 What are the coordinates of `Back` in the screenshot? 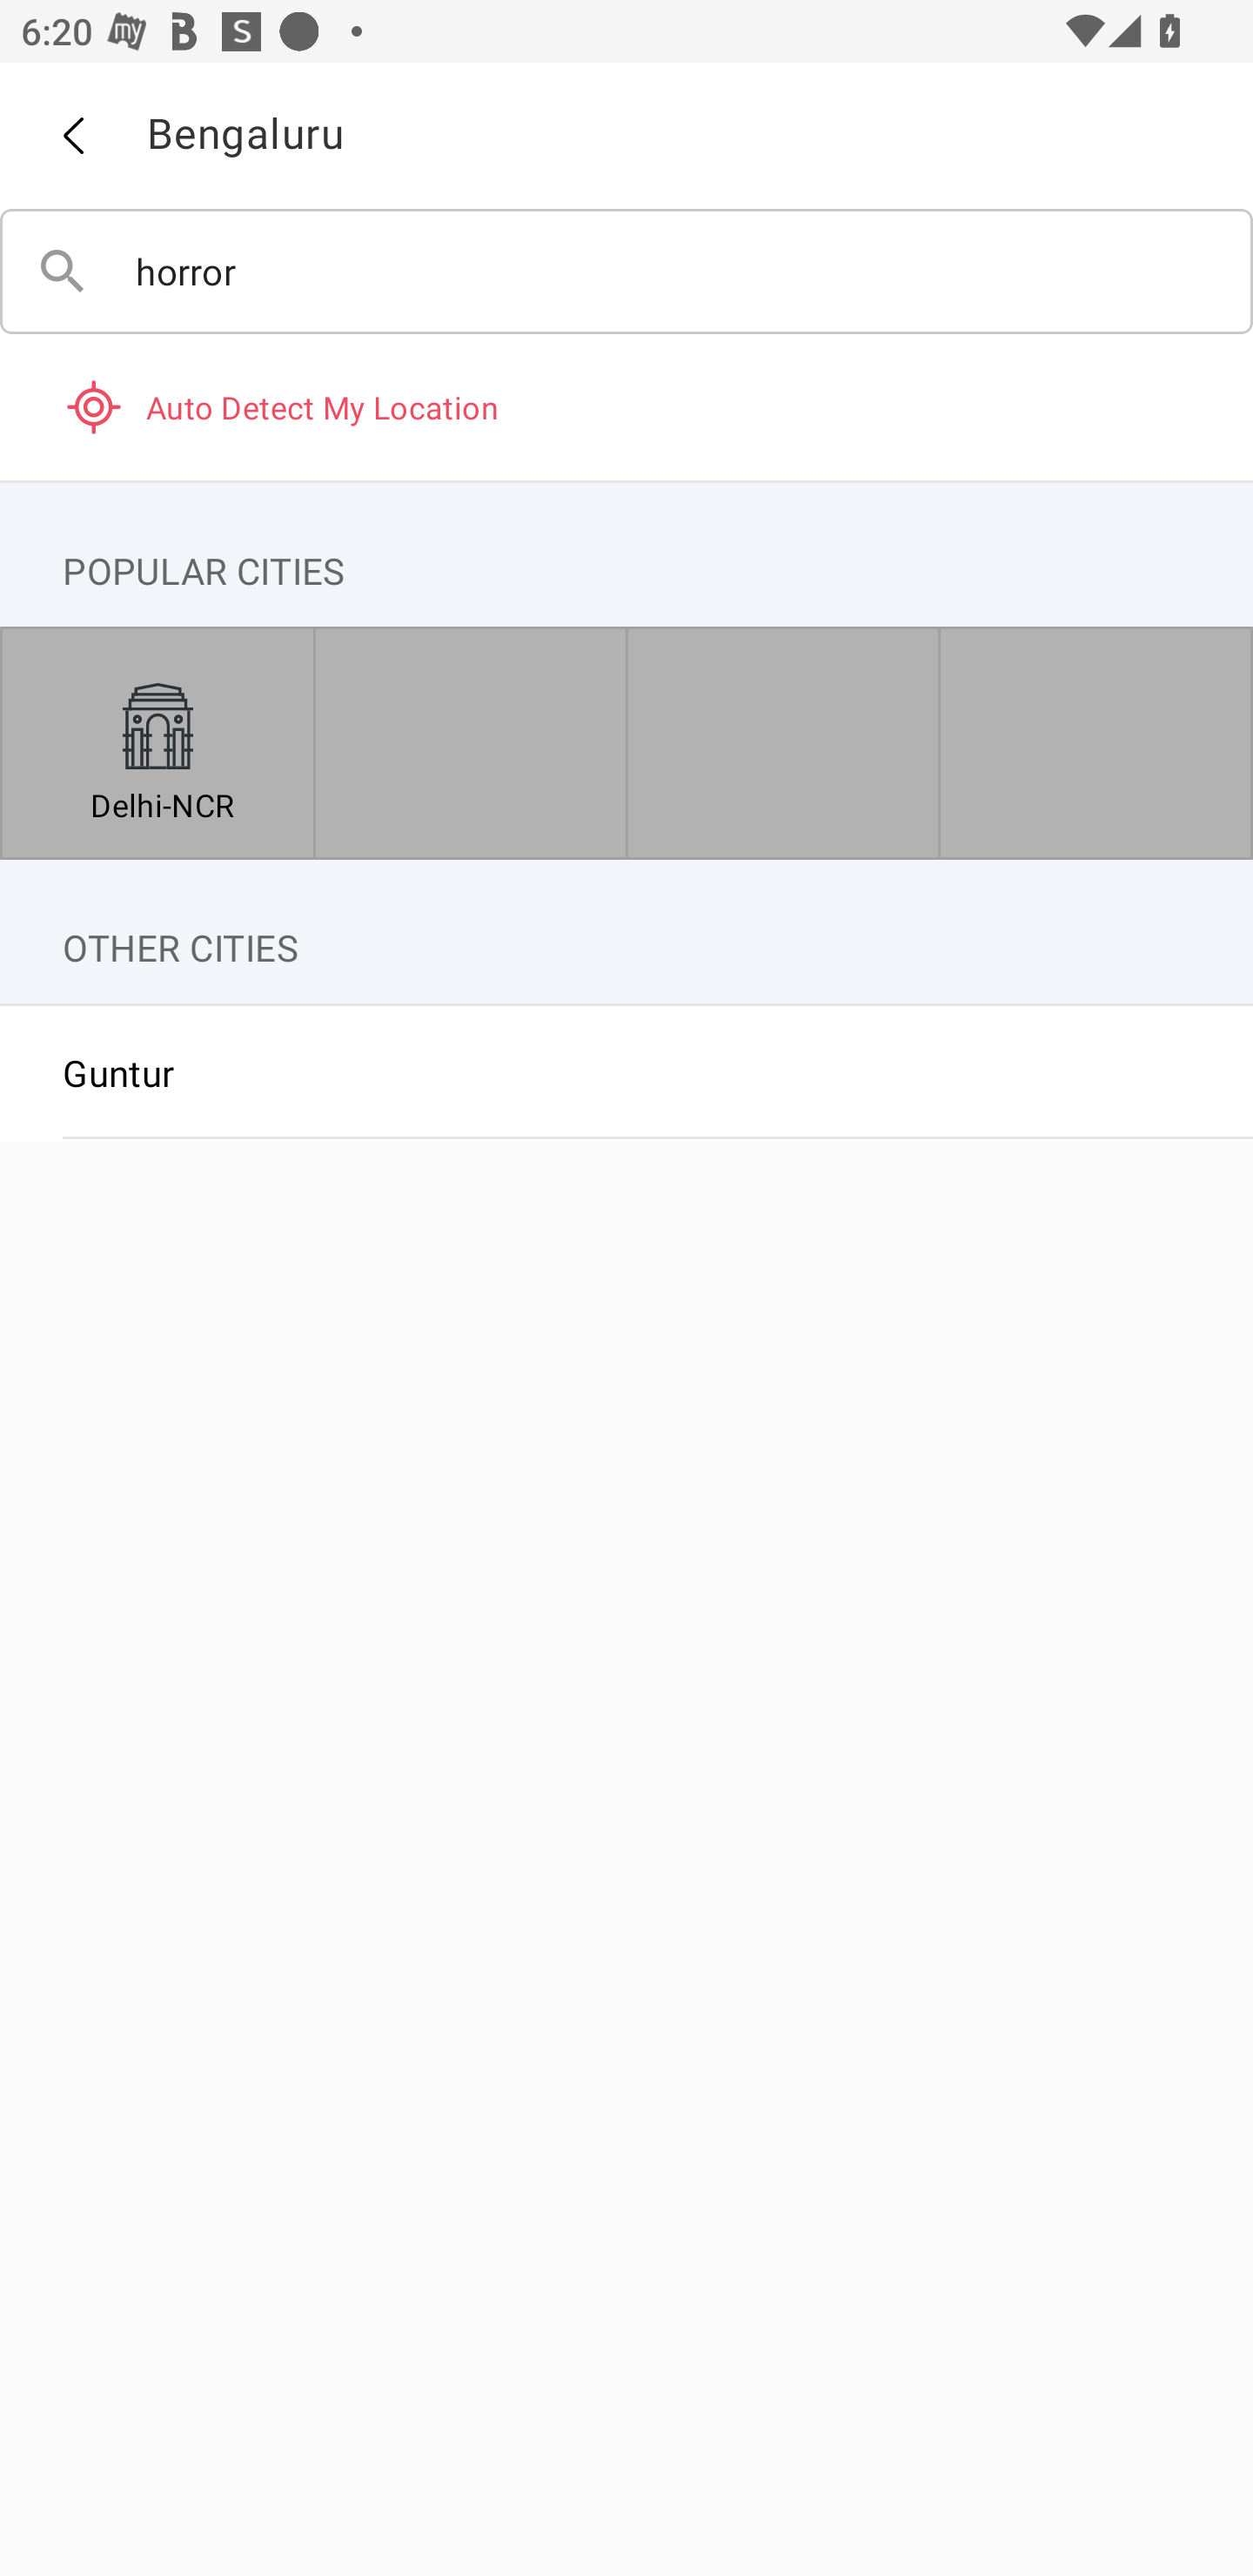 It's located at (72, 136).